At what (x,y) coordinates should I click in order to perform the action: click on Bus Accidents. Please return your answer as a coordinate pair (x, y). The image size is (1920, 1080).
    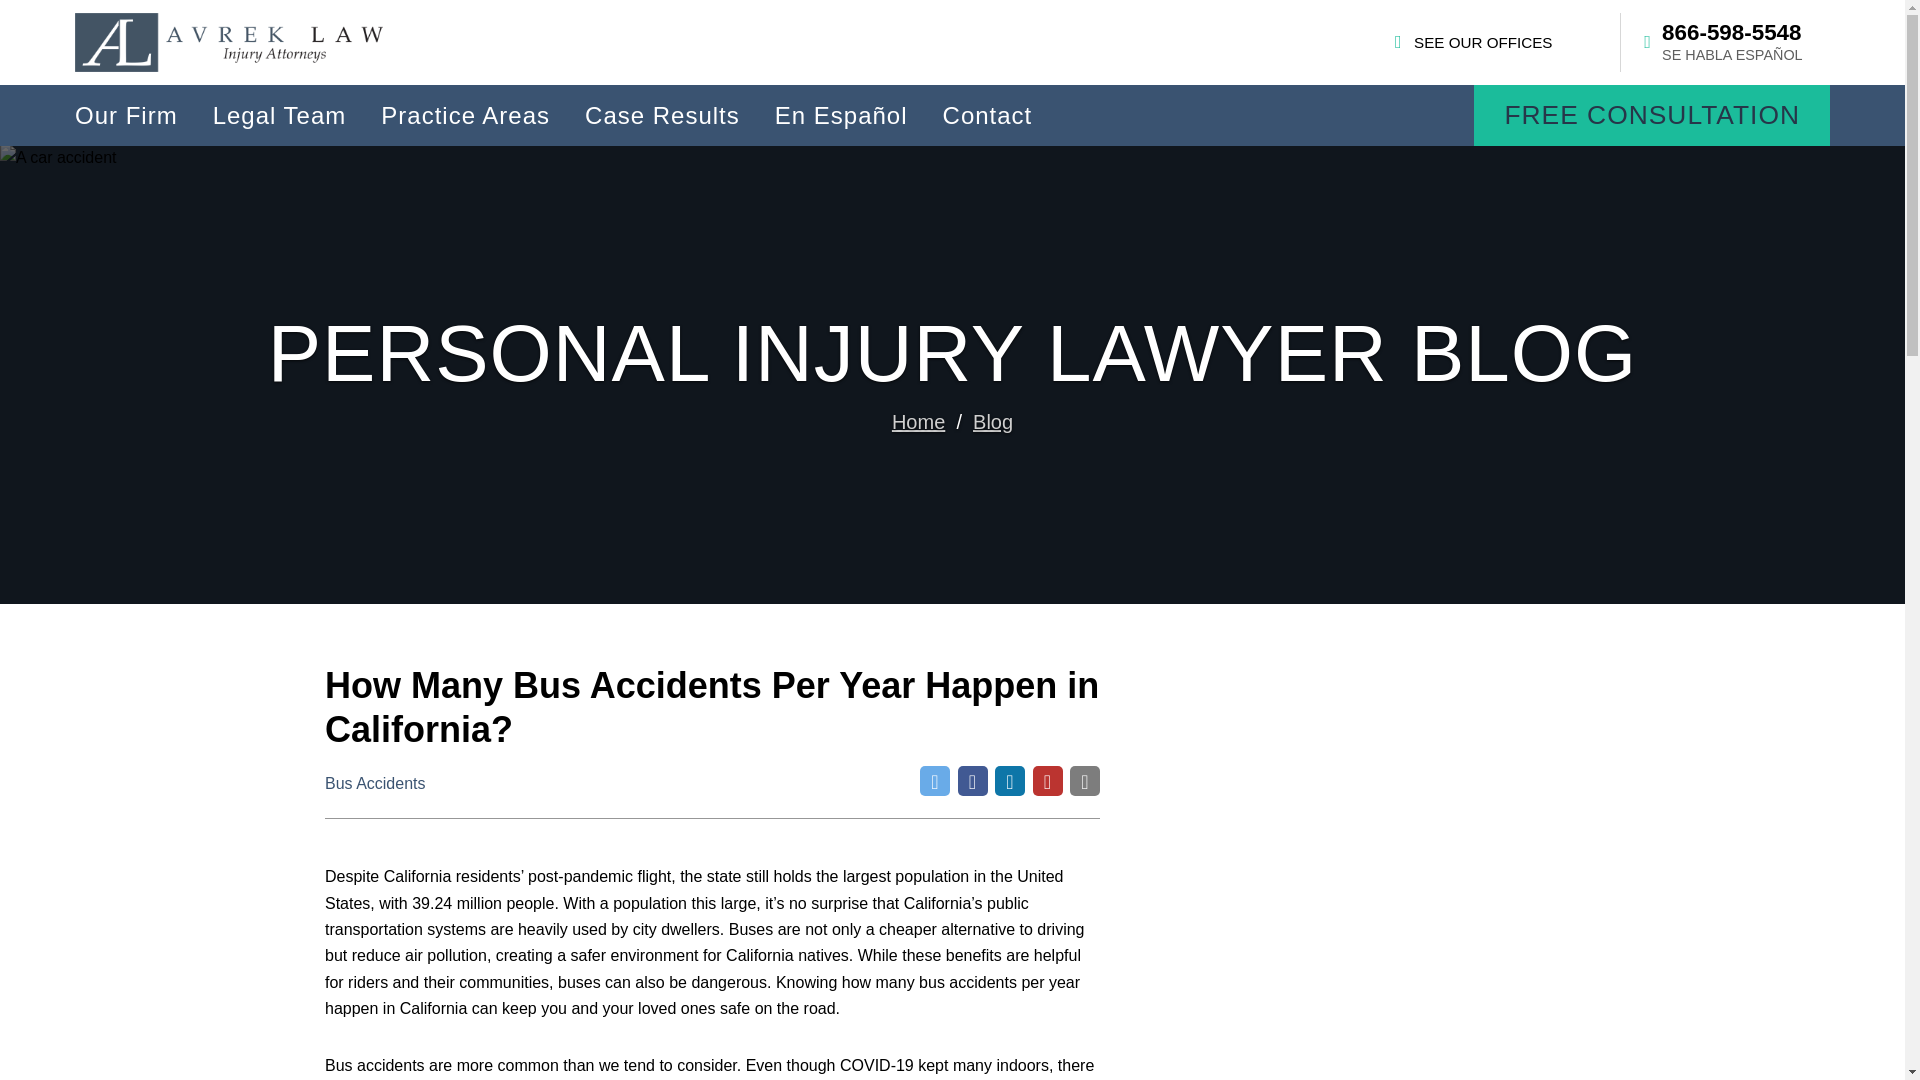
    Looking at the image, I should click on (375, 783).